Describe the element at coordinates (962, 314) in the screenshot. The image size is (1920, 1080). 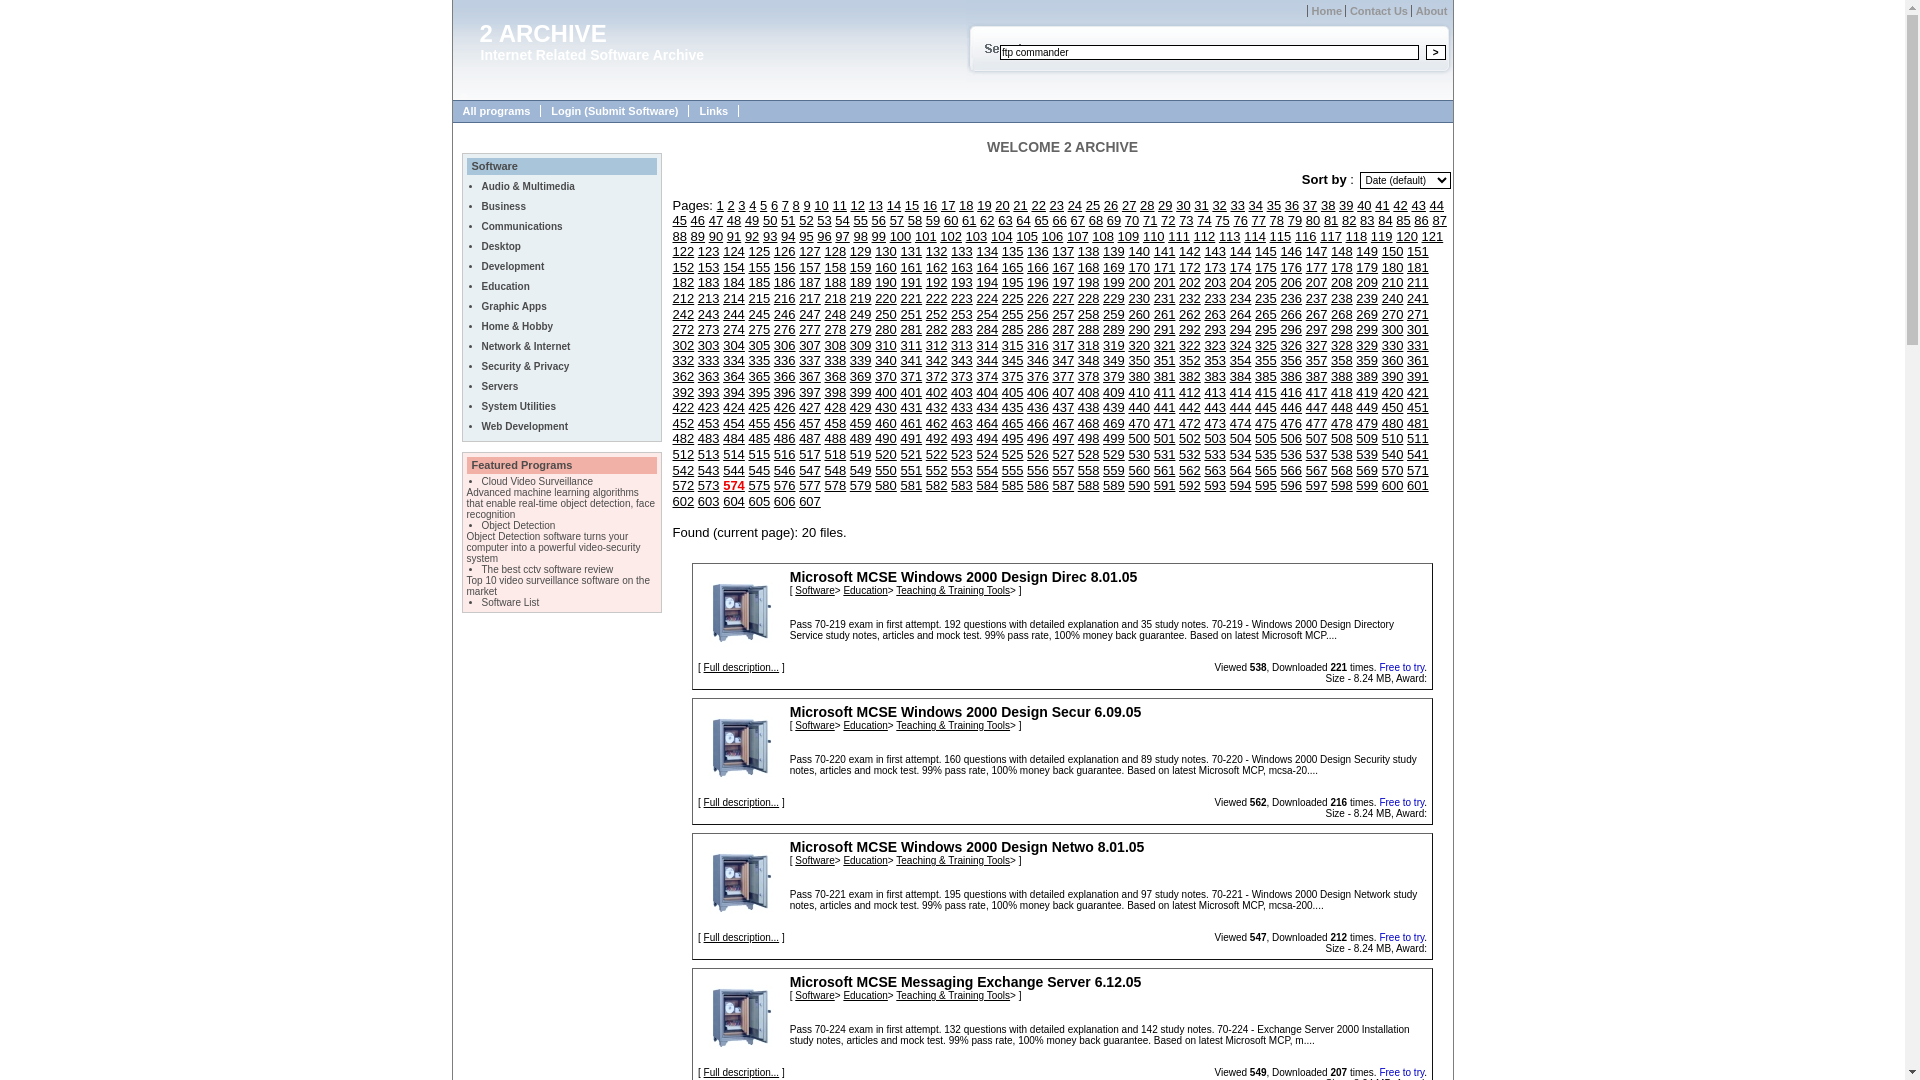
I see `253` at that location.